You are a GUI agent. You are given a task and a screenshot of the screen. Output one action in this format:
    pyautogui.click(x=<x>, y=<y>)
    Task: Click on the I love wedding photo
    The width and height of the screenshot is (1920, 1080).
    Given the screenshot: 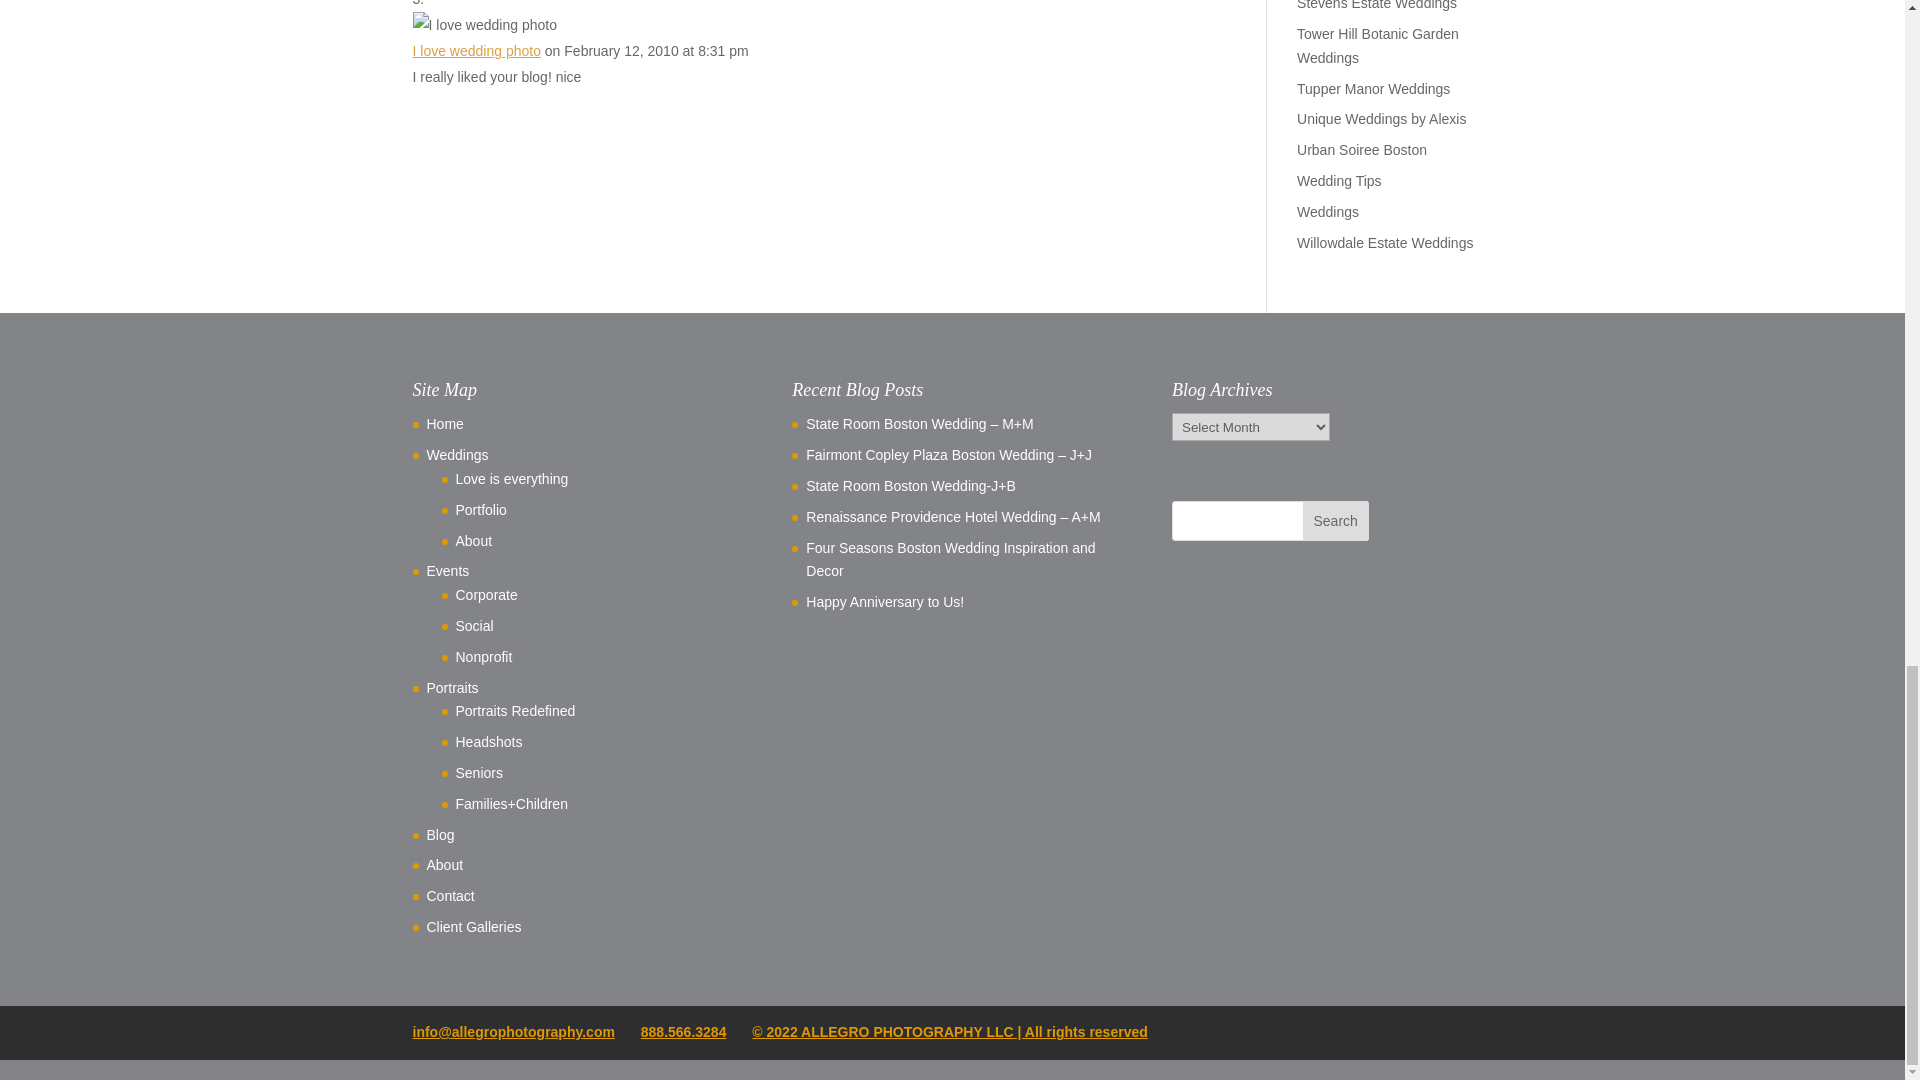 What is the action you would take?
    pyautogui.click(x=476, y=51)
    